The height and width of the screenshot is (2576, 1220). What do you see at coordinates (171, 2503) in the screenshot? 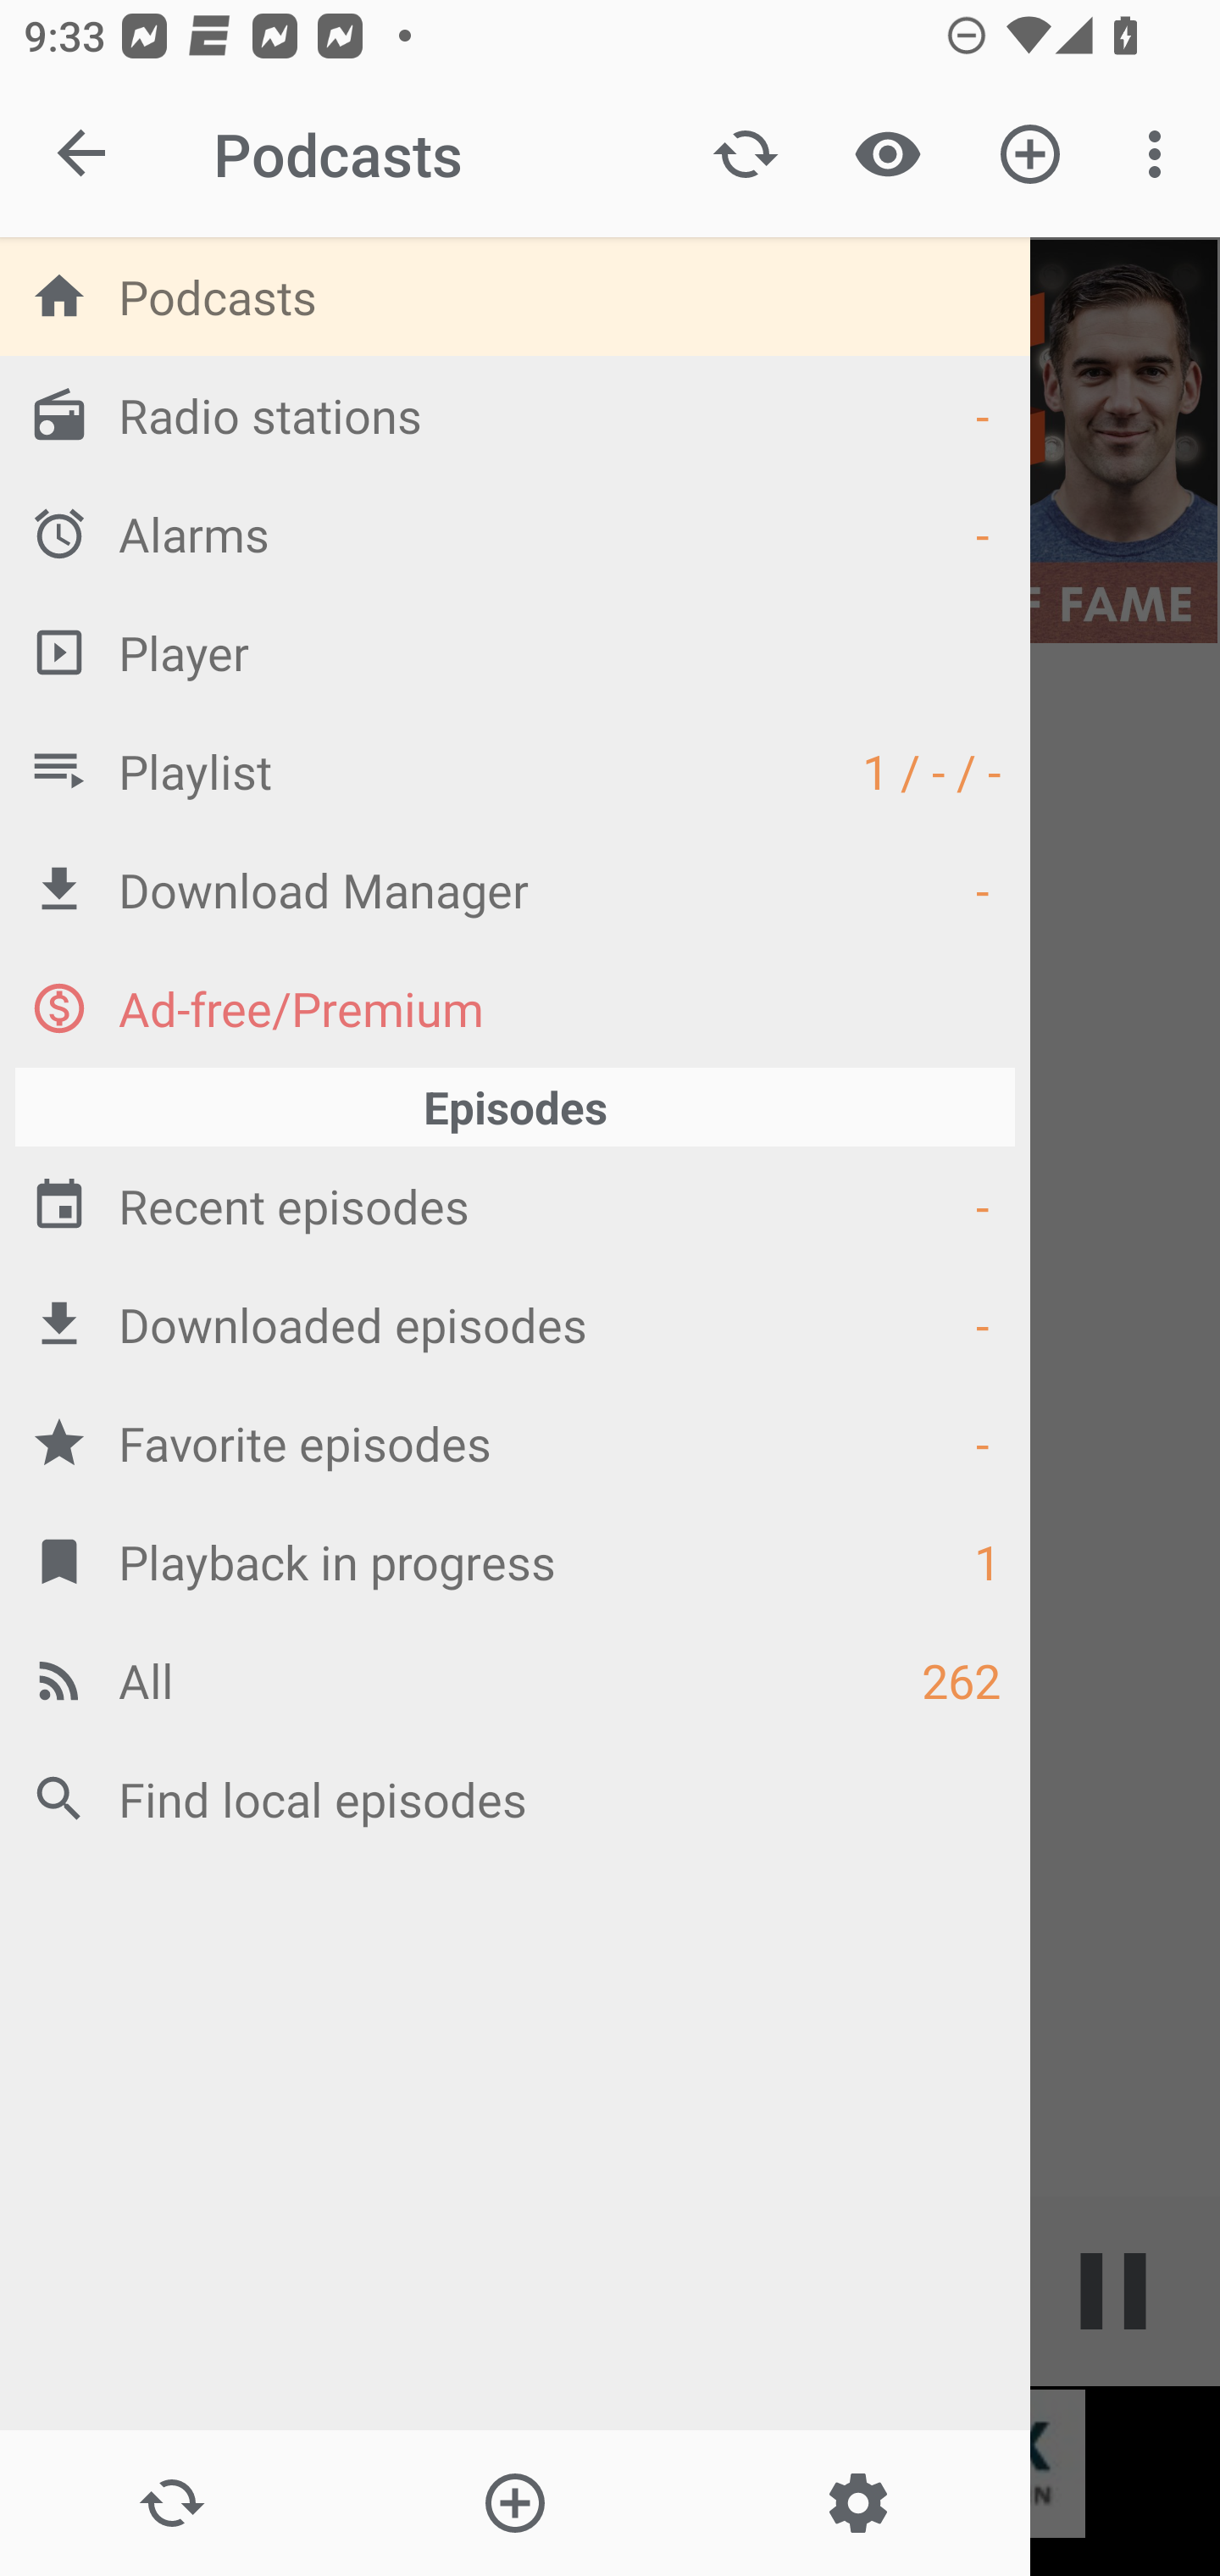
I see `Update` at bounding box center [171, 2503].